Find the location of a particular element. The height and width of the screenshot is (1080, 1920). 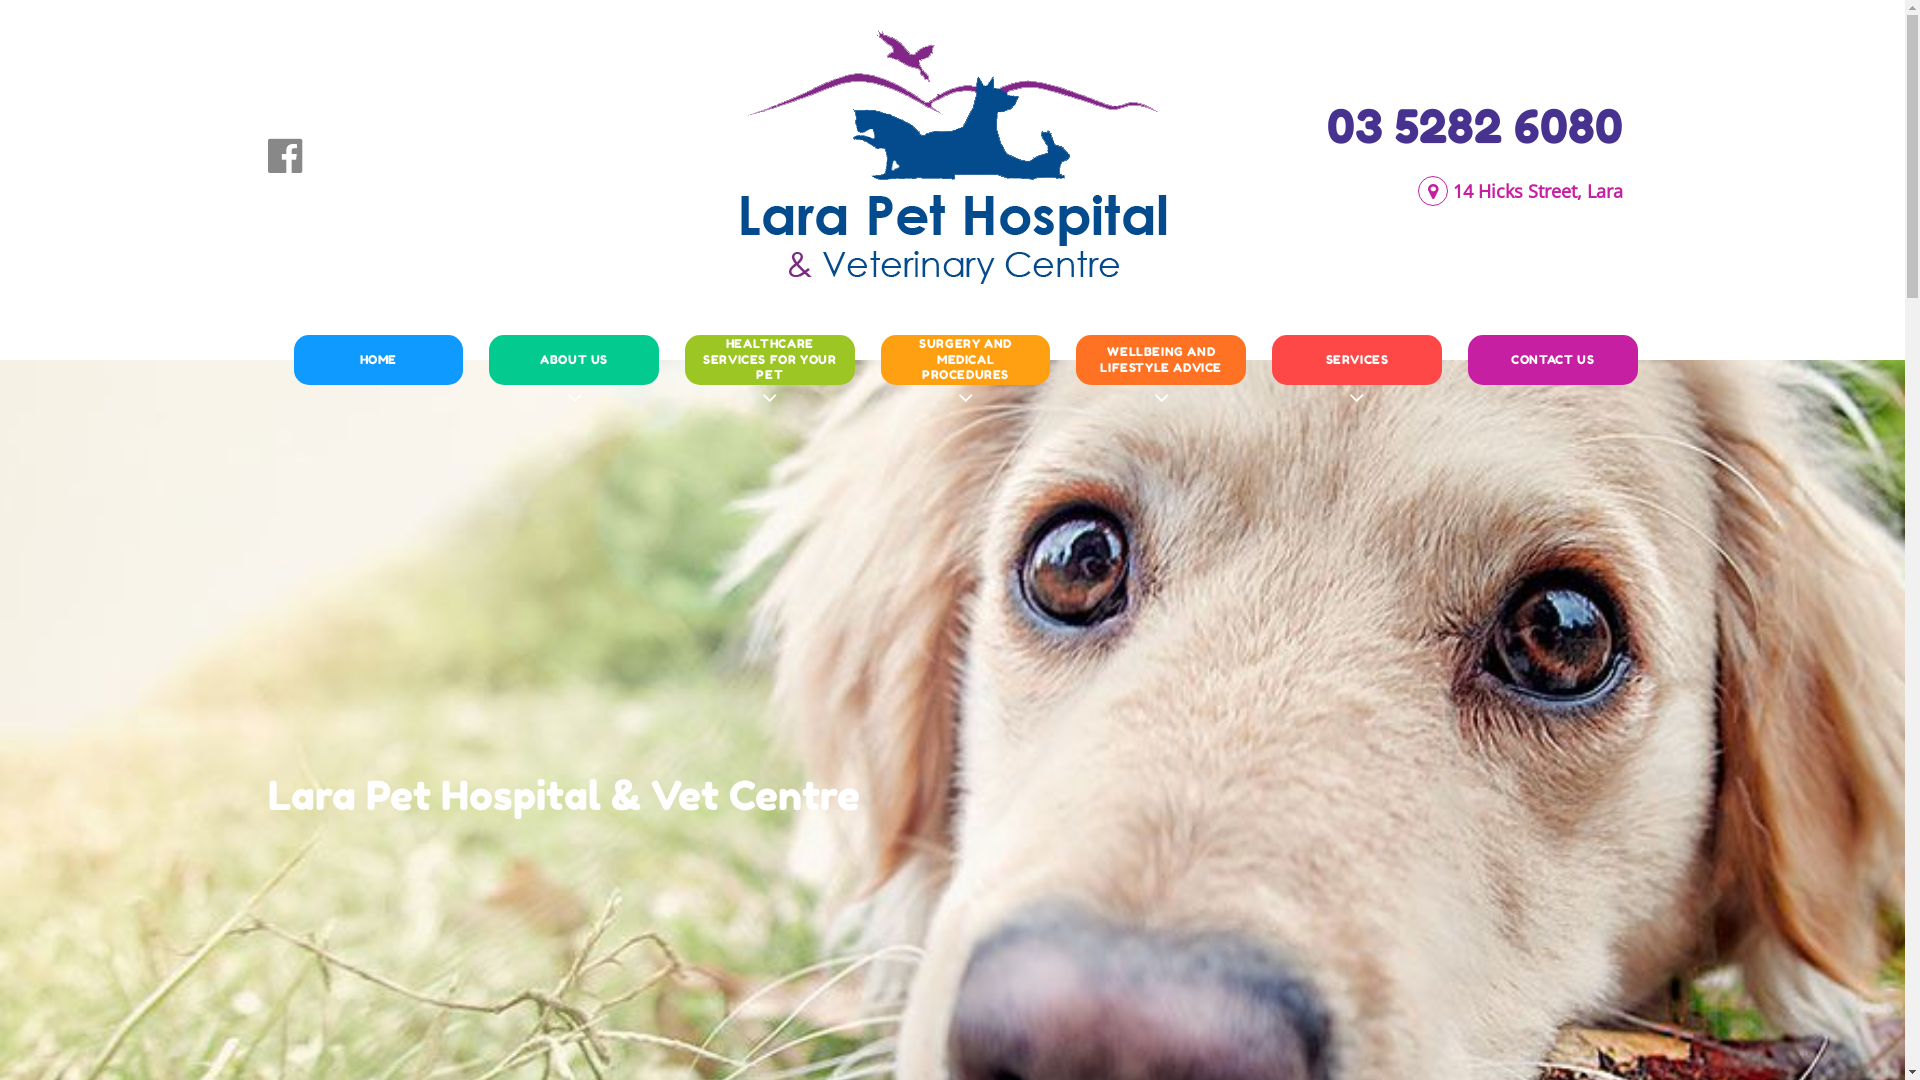

HOME is located at coordinates (378, 359).